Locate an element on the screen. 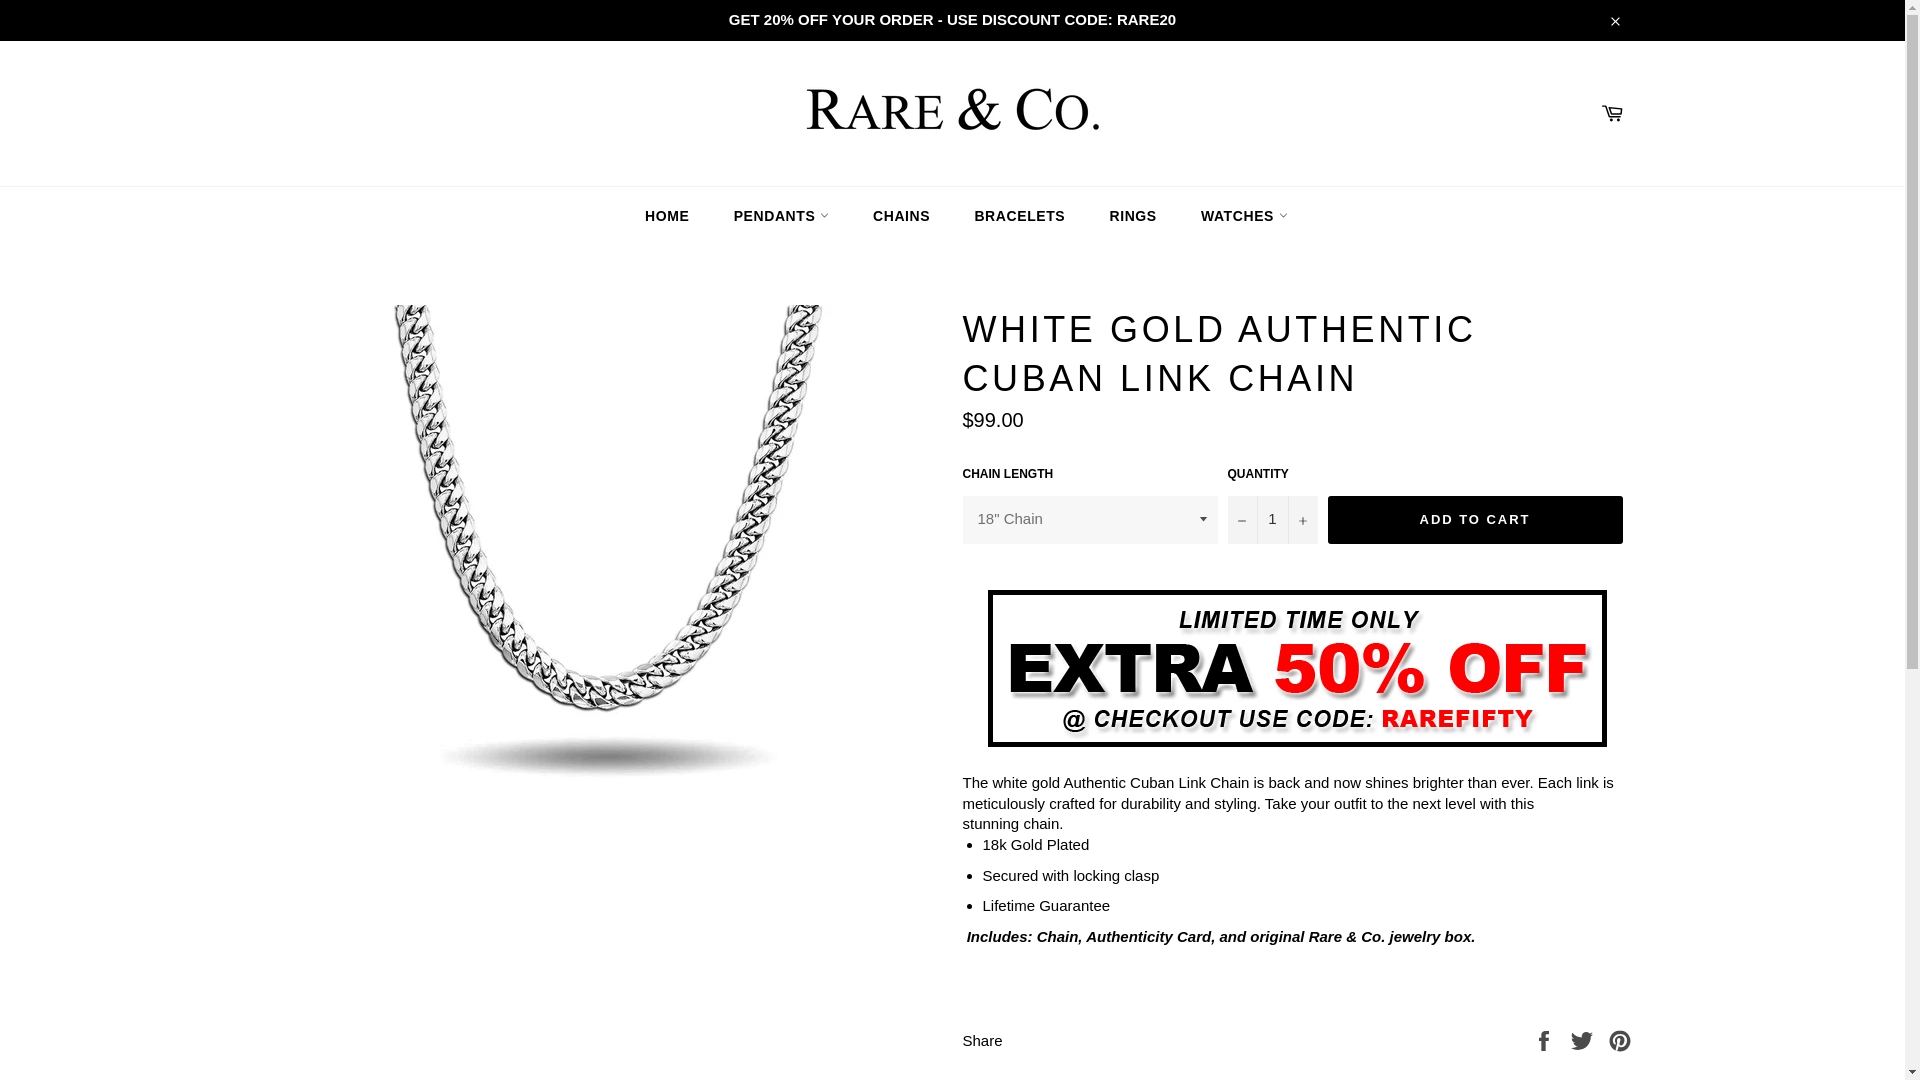  Share on Facebook is located at coordinates (1546, 1039).